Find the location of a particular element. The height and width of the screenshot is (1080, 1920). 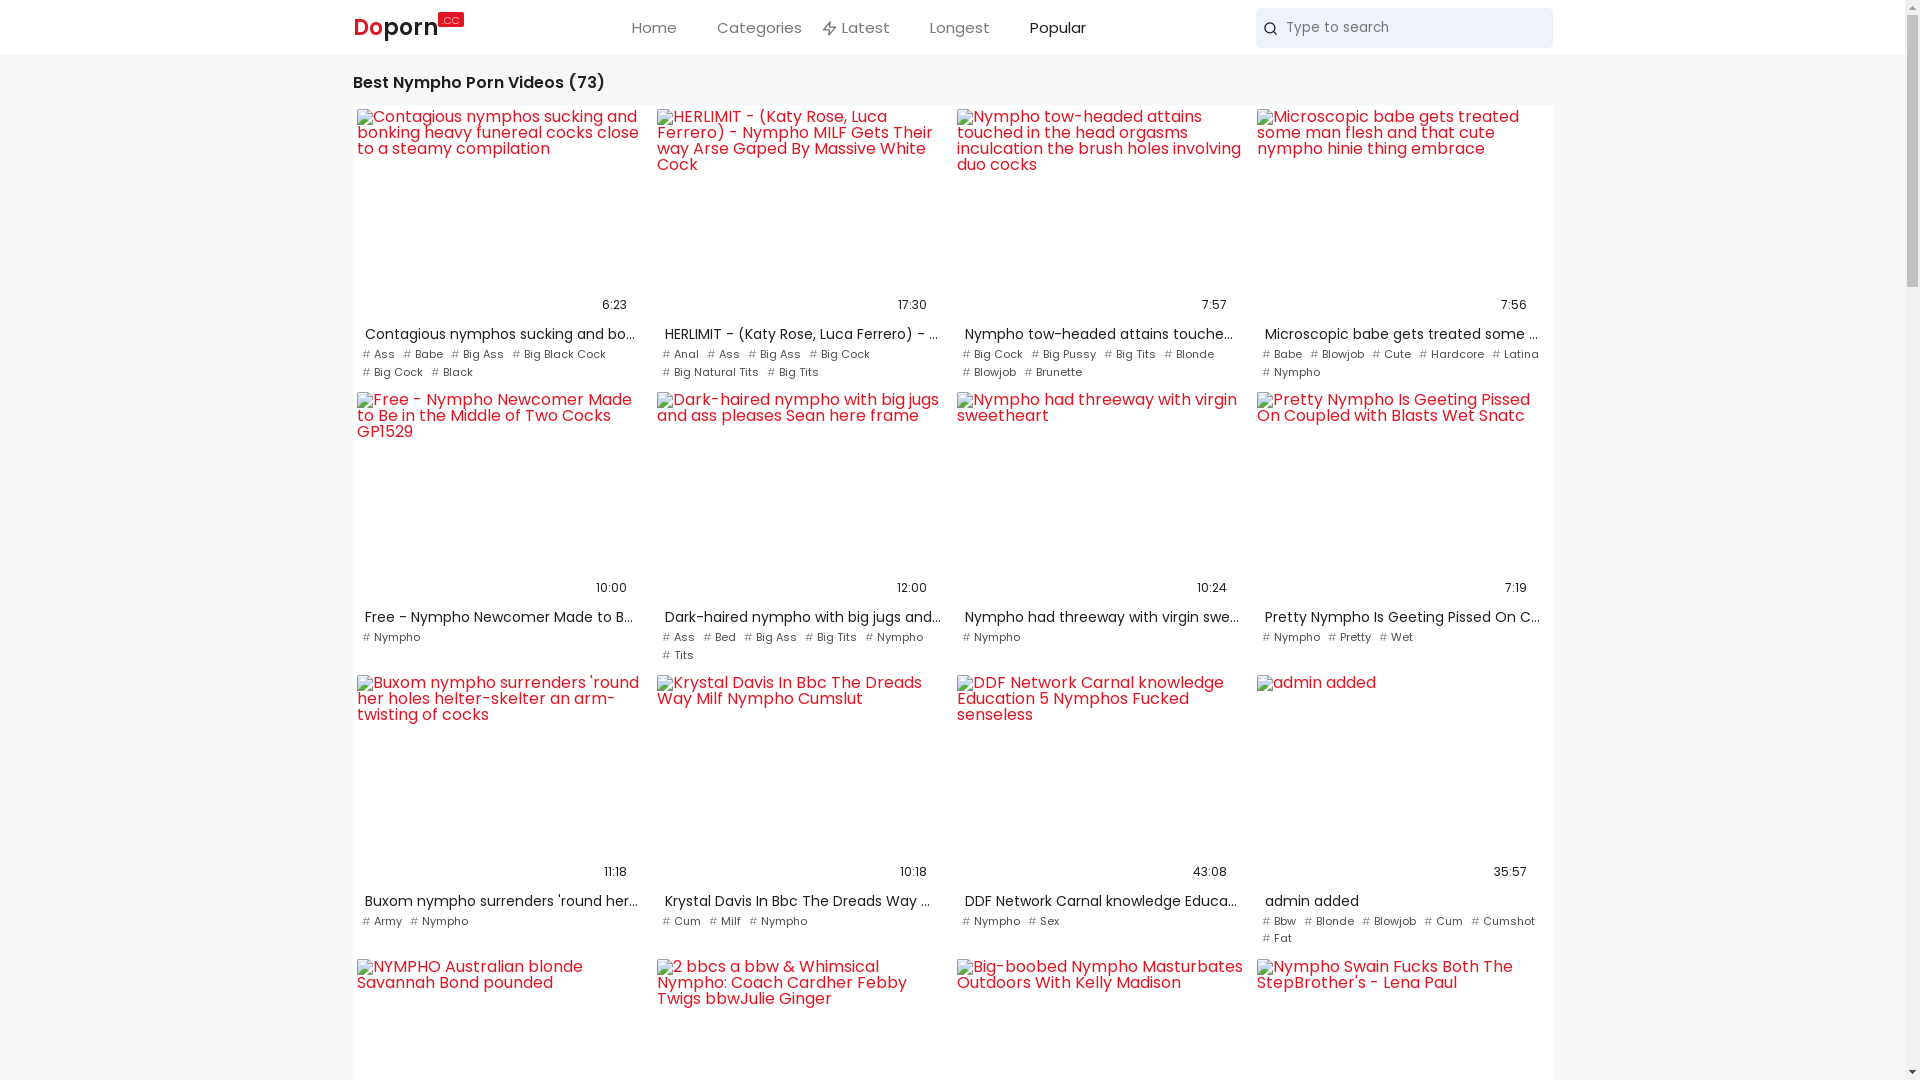

Doporn
.cc is located at coordinates (404, 28).